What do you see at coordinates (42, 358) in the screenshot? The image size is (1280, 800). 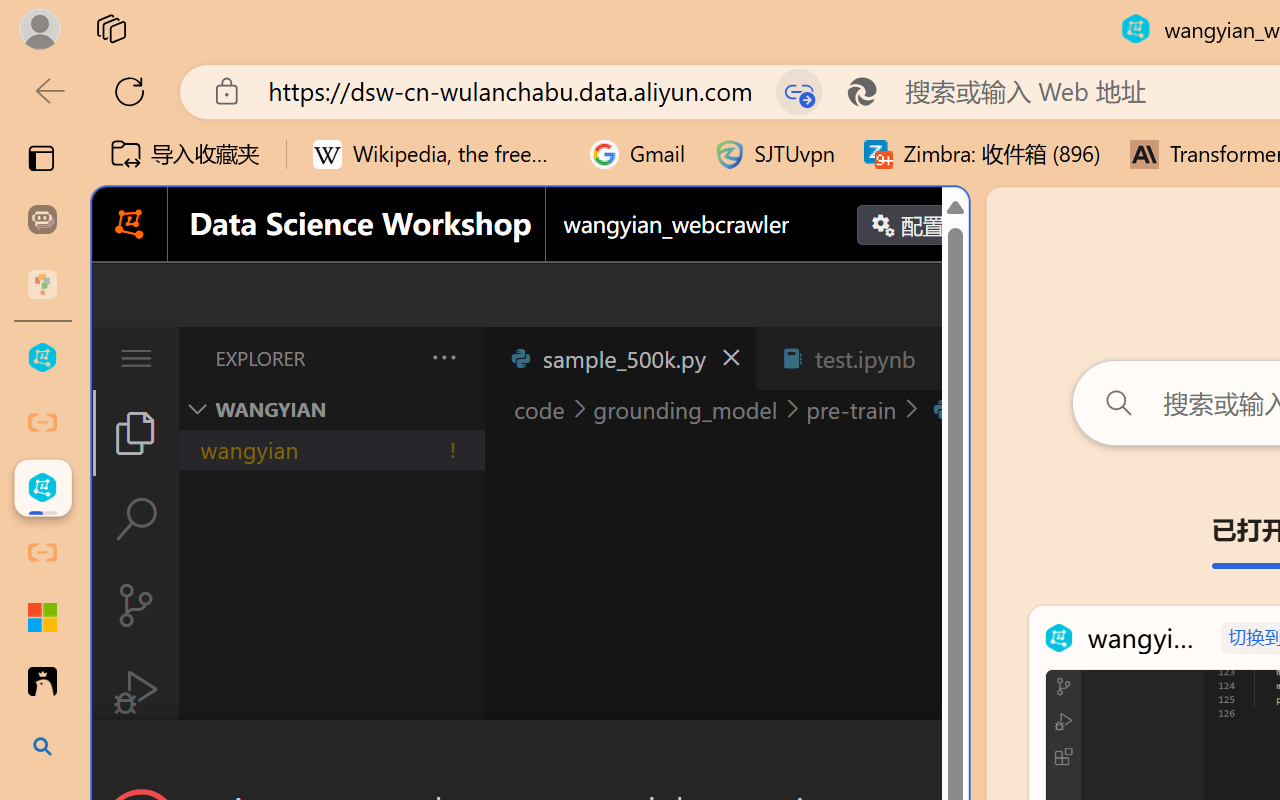 I see `wangyian_dsw - DSW` at bounding box center [42, 358].